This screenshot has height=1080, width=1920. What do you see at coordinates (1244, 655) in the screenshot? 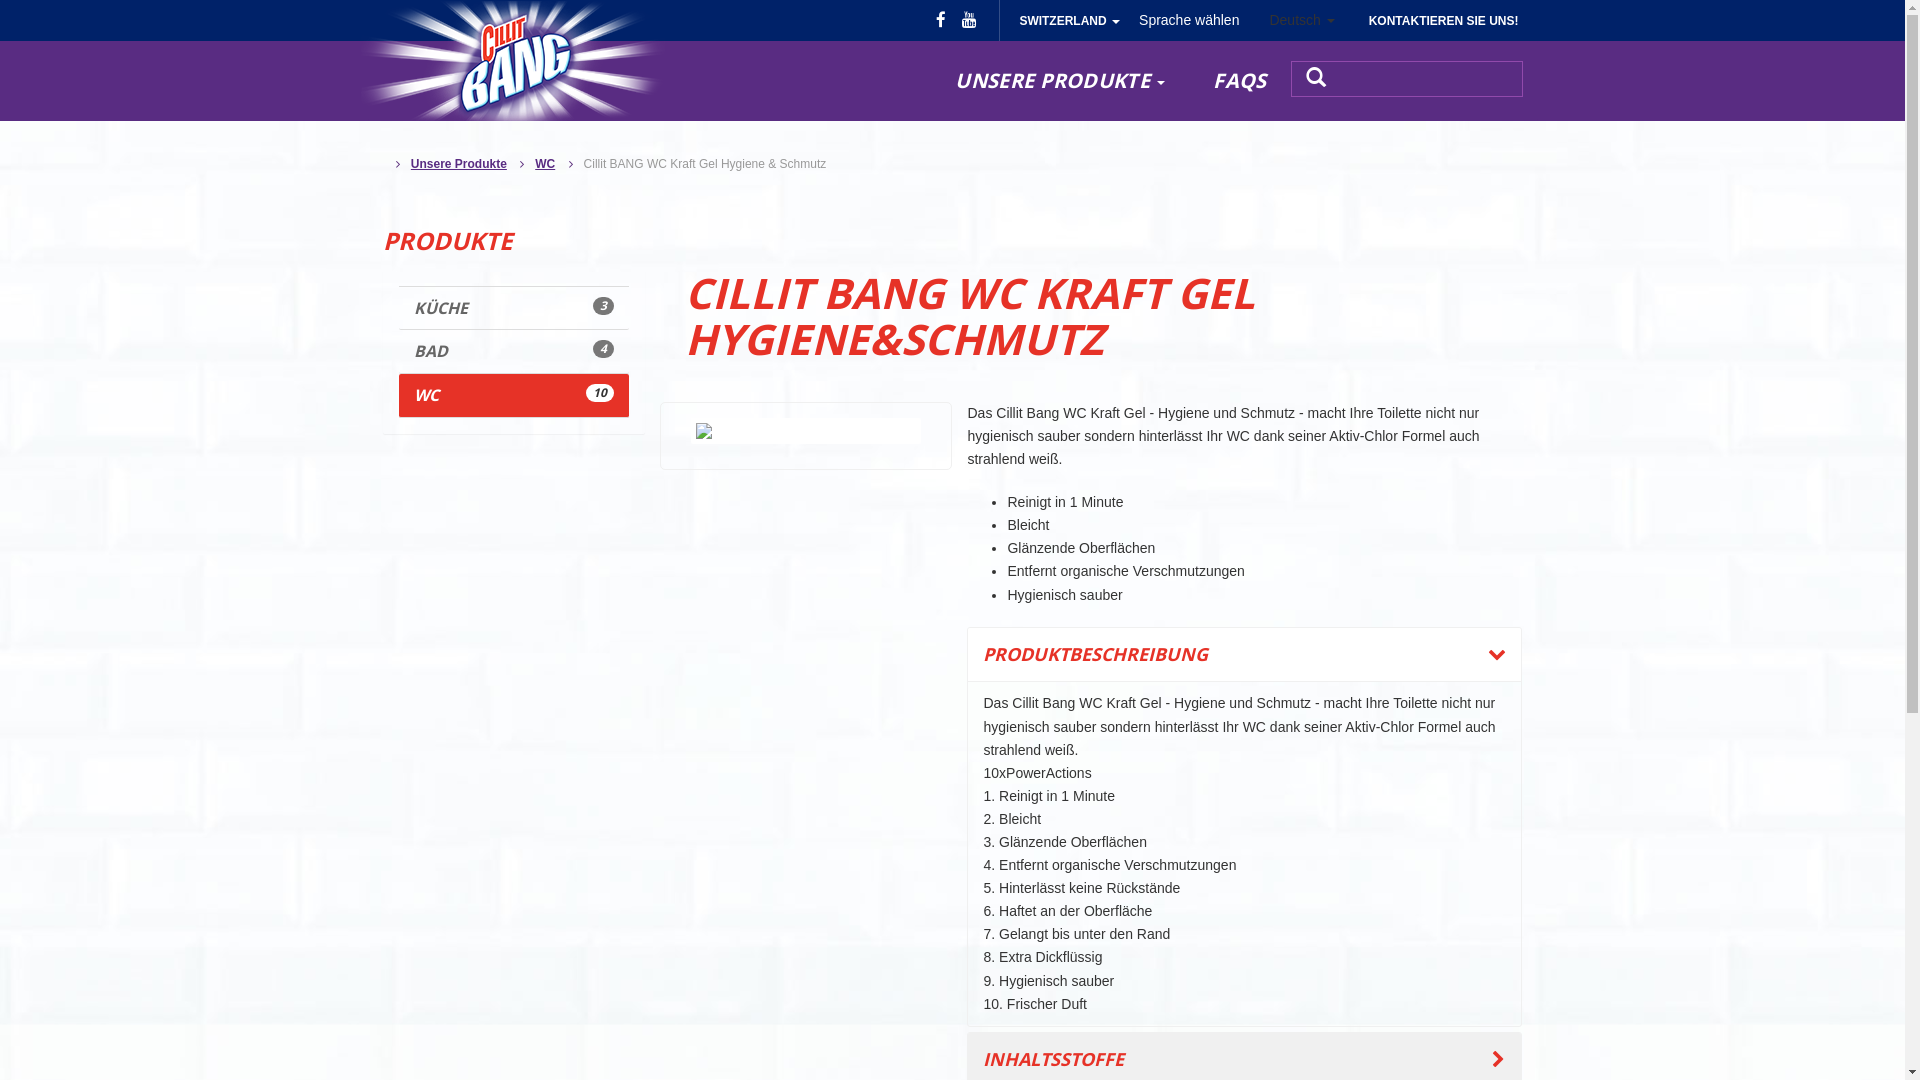
I see `PRODUKTBESCHREIBUNG` at bounding box center [1244, 655].